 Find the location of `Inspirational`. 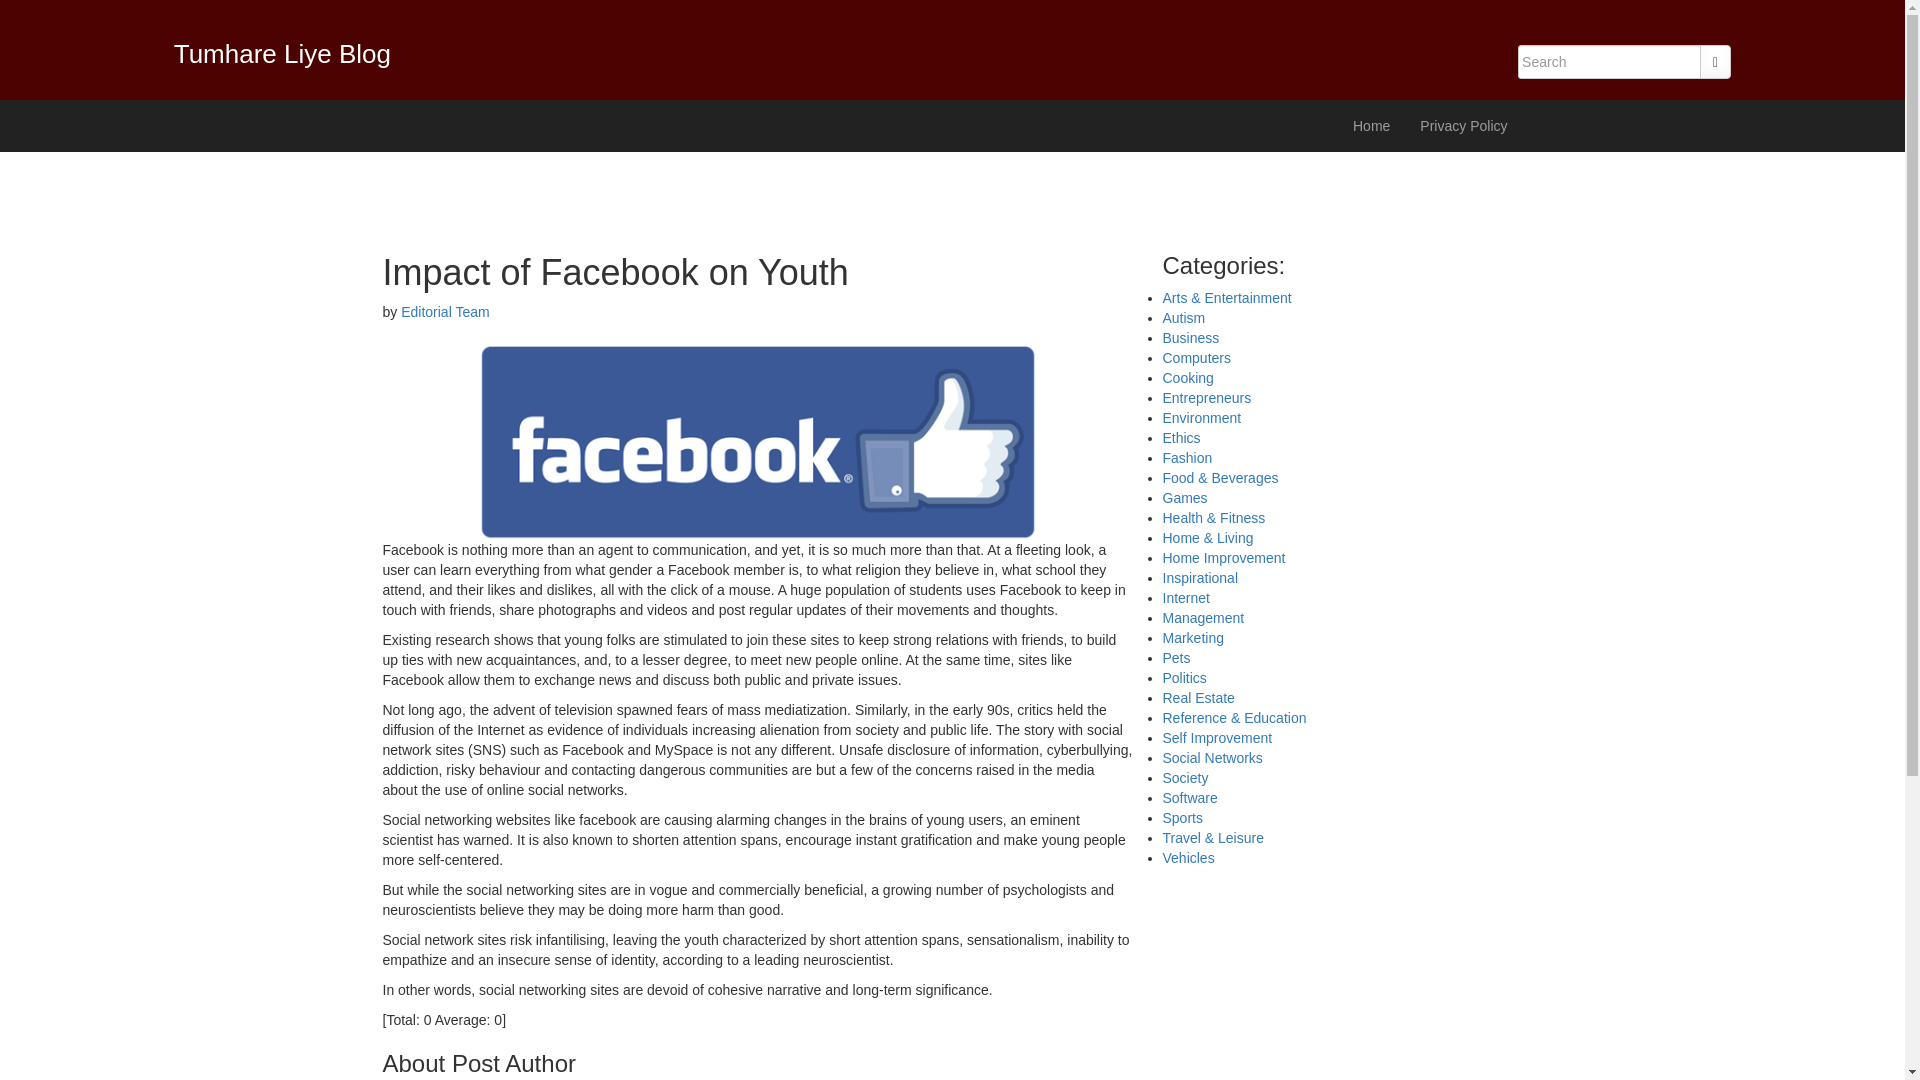

Inspirational is located at coordinates (1200, 578).